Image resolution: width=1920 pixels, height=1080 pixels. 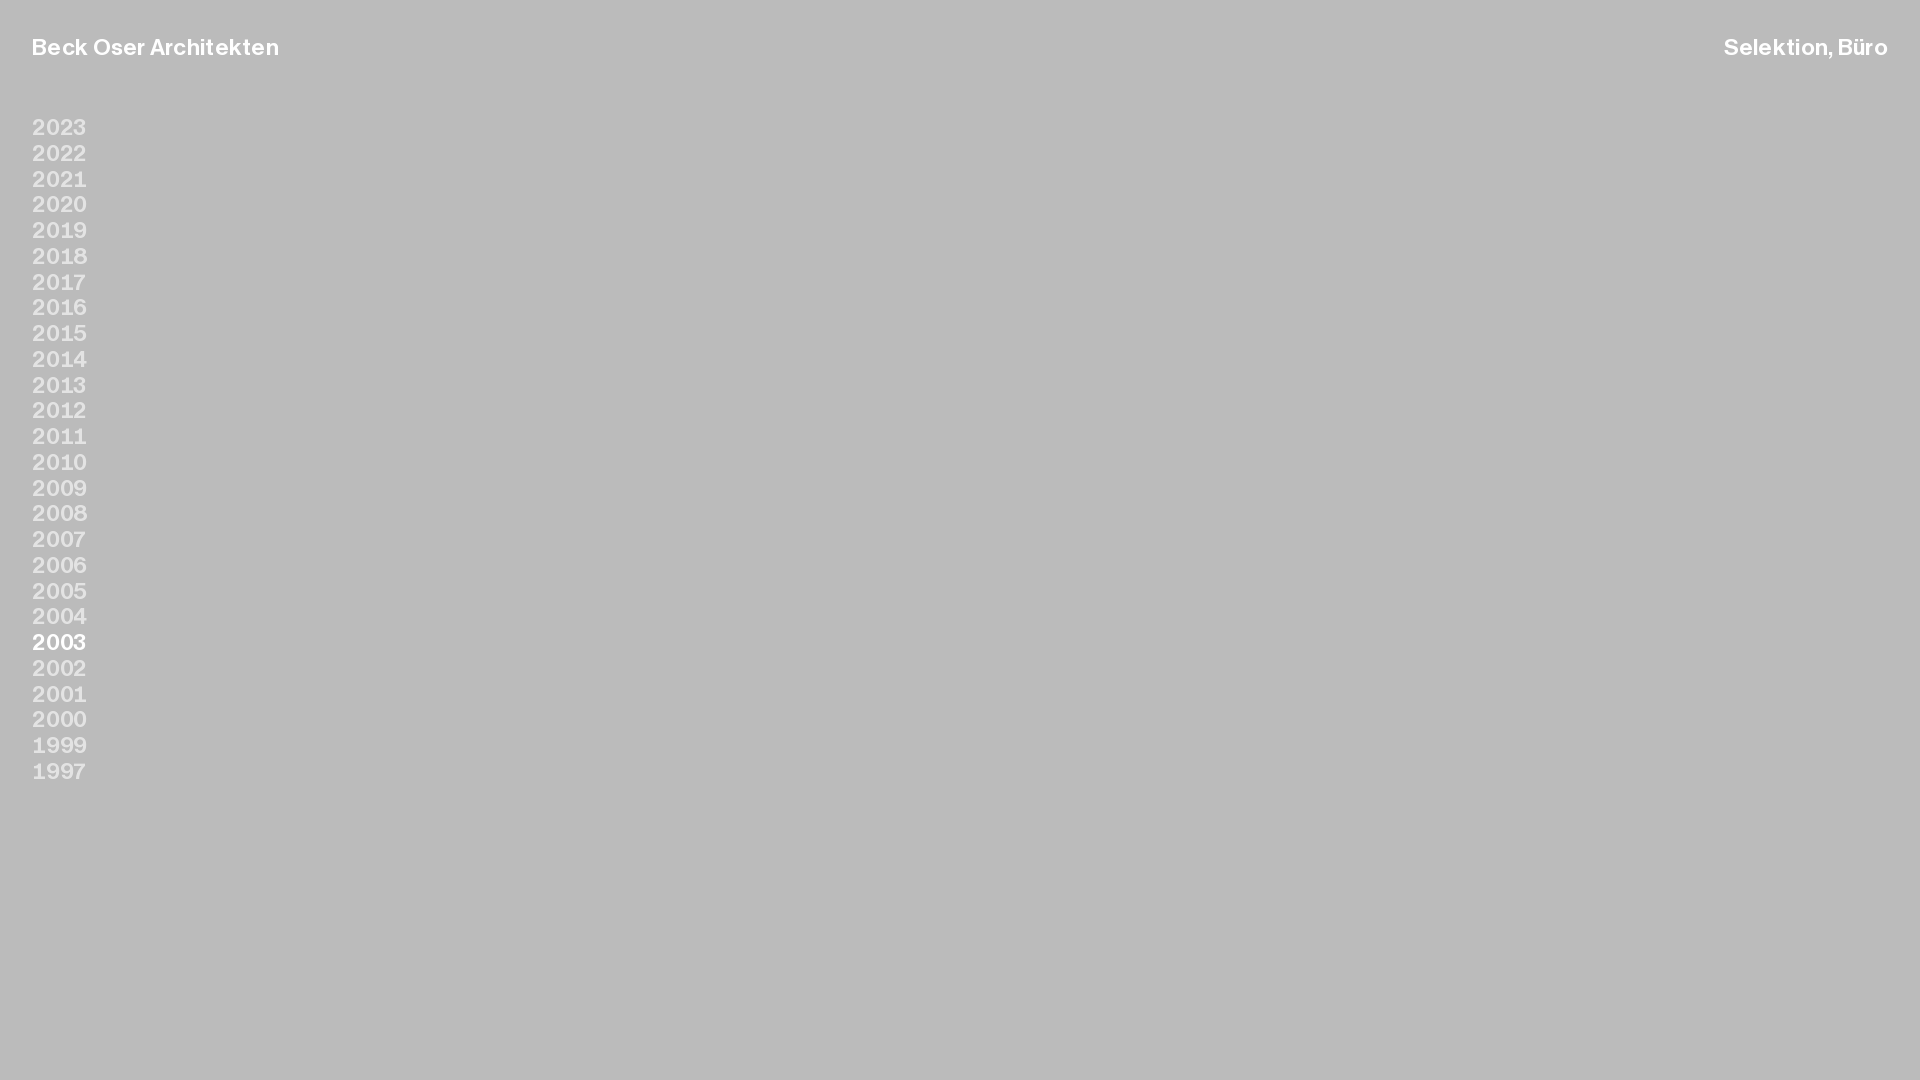 I want to click on 2005, so click(x=60, y=592).